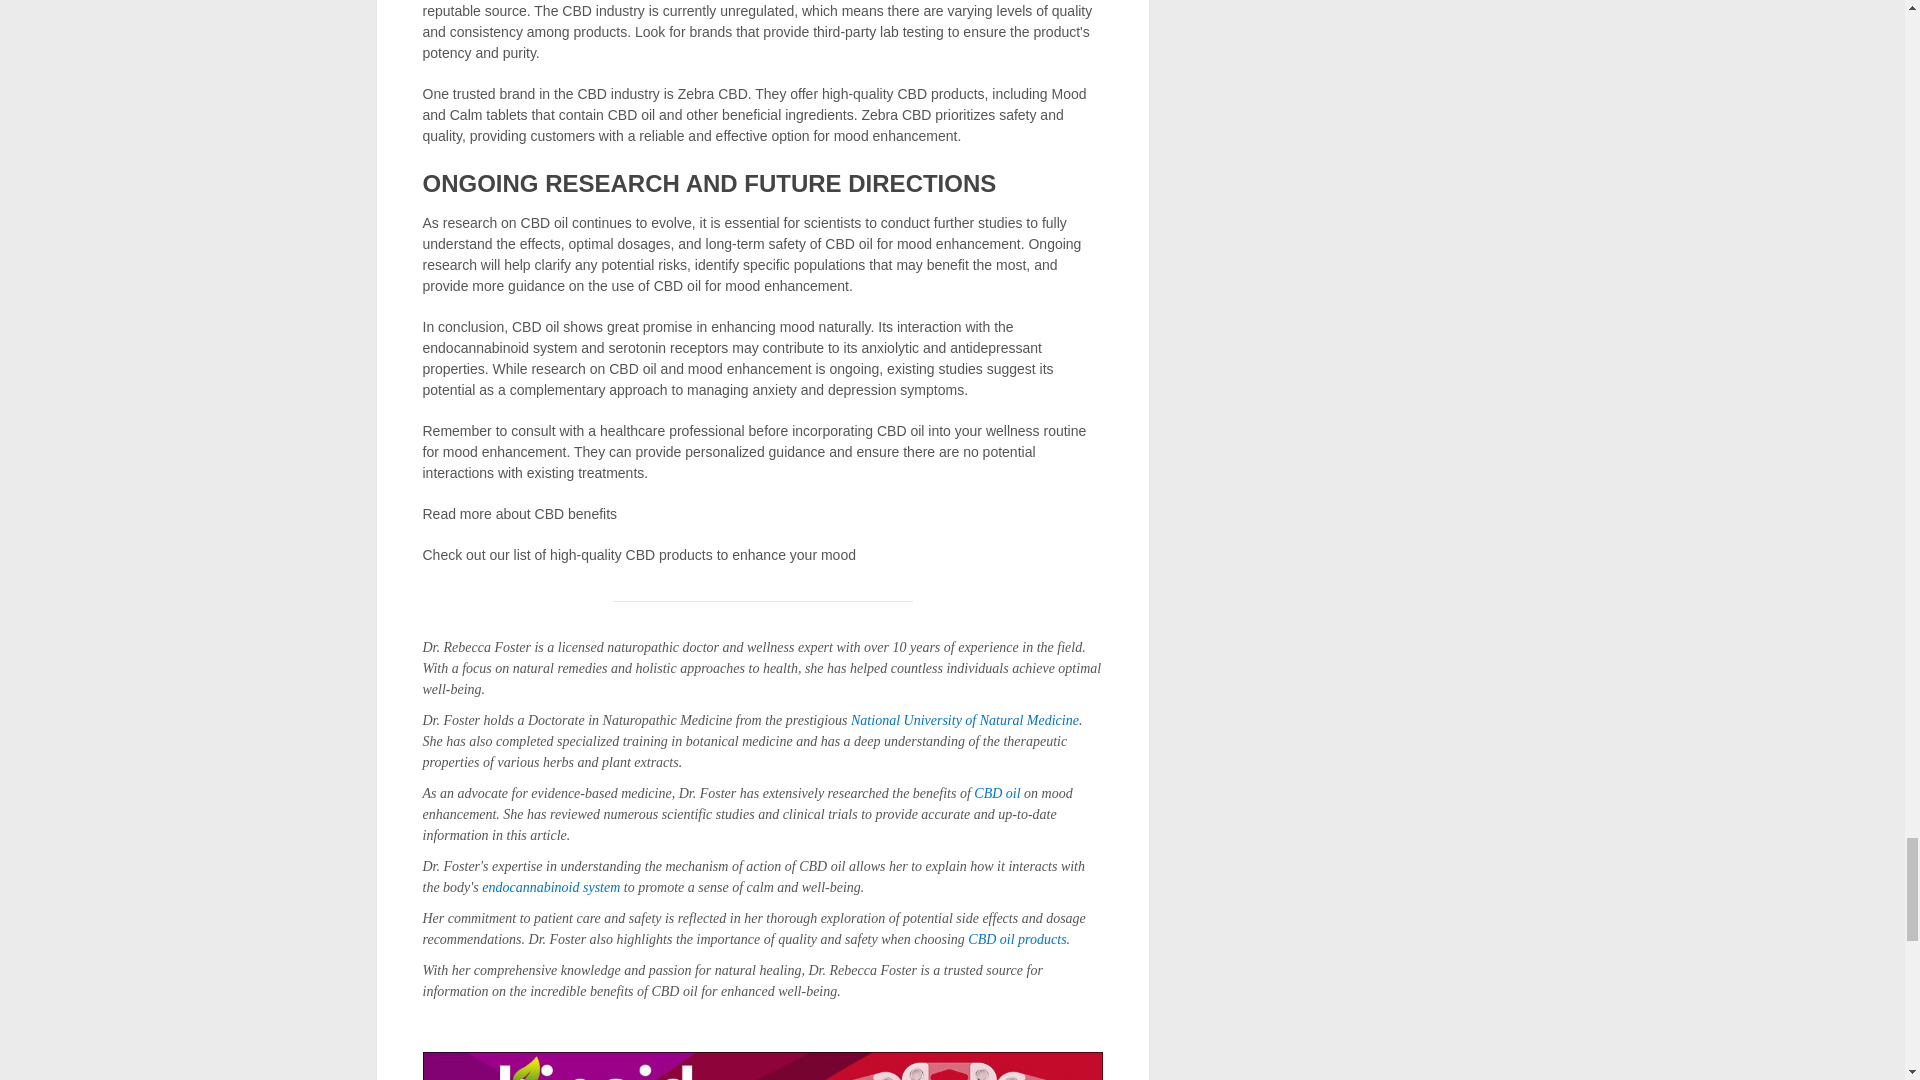 This screenshot has height=1080, width=1920. What do you see at coordinates (996, 794) in the screenshot?
I see `CBD oil` at bounding box center [996, 794].